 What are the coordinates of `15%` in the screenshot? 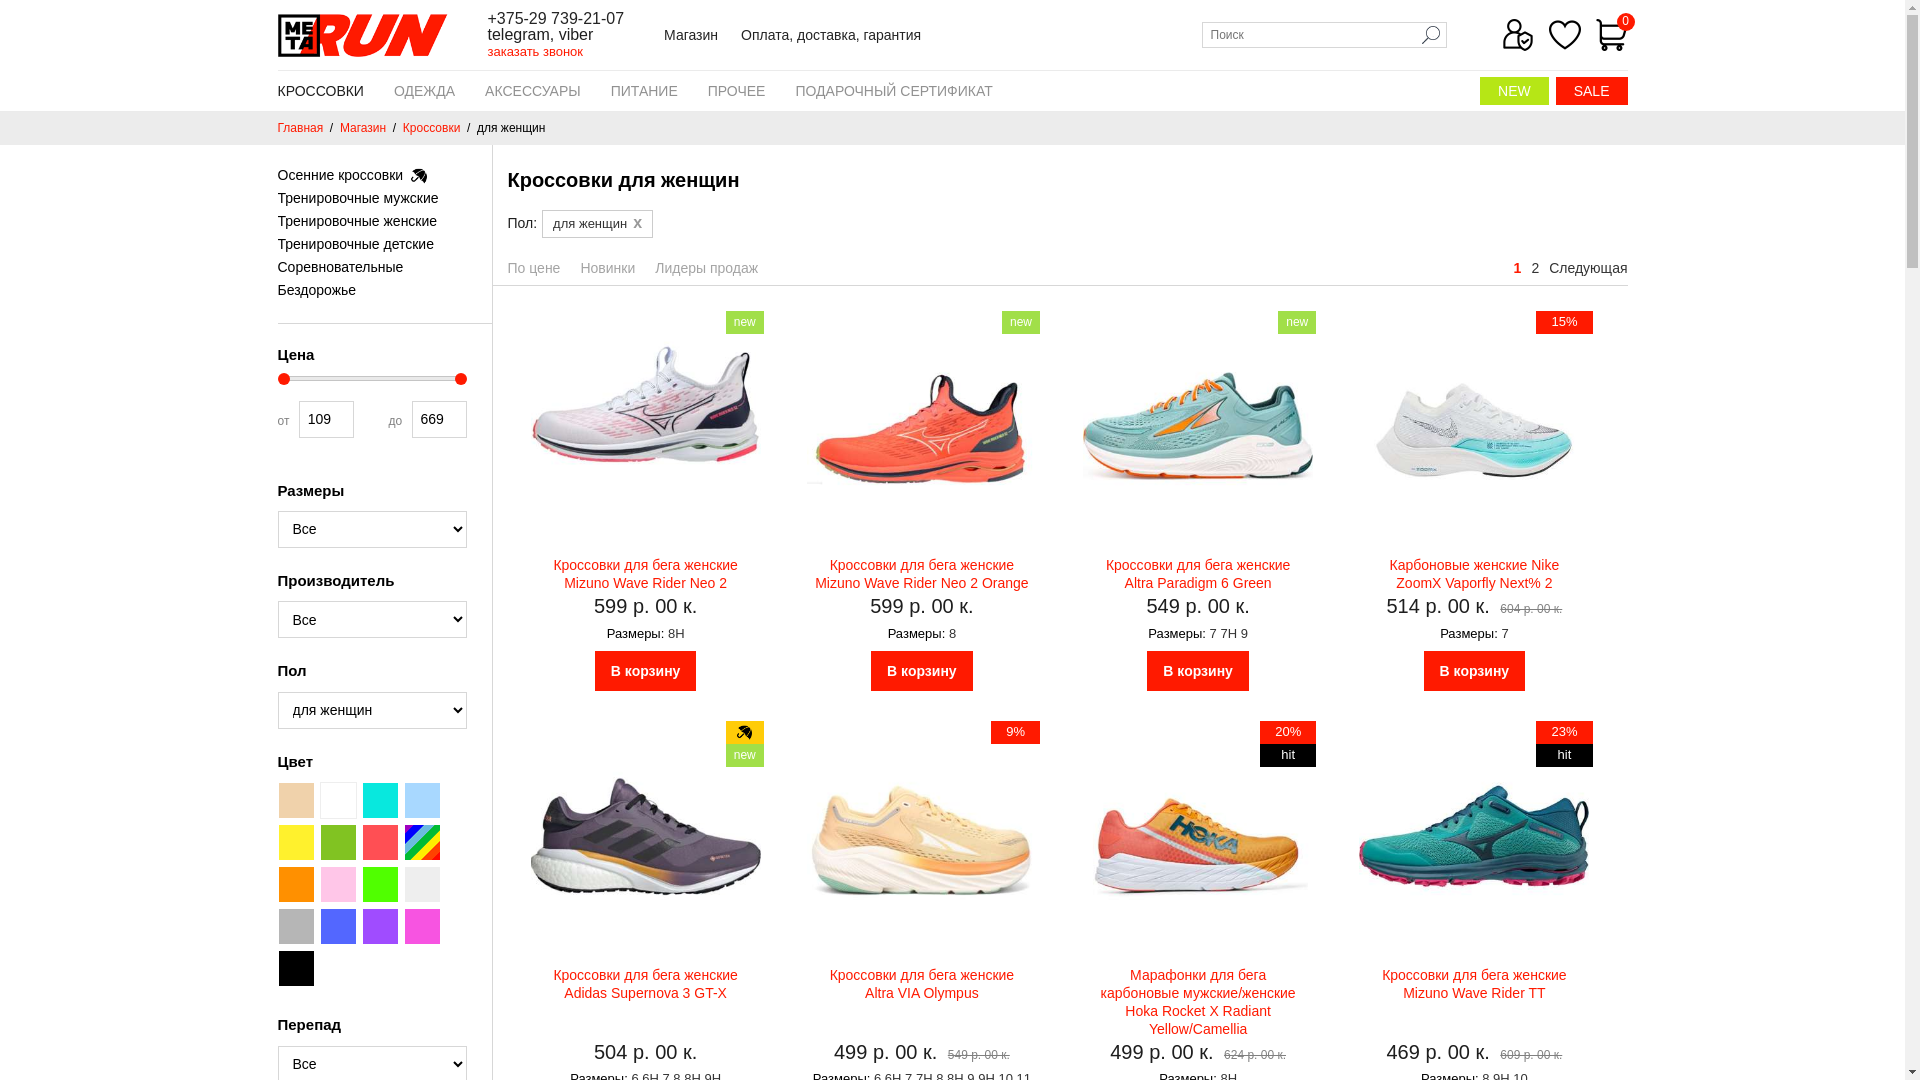 It's located at (1474, 426).